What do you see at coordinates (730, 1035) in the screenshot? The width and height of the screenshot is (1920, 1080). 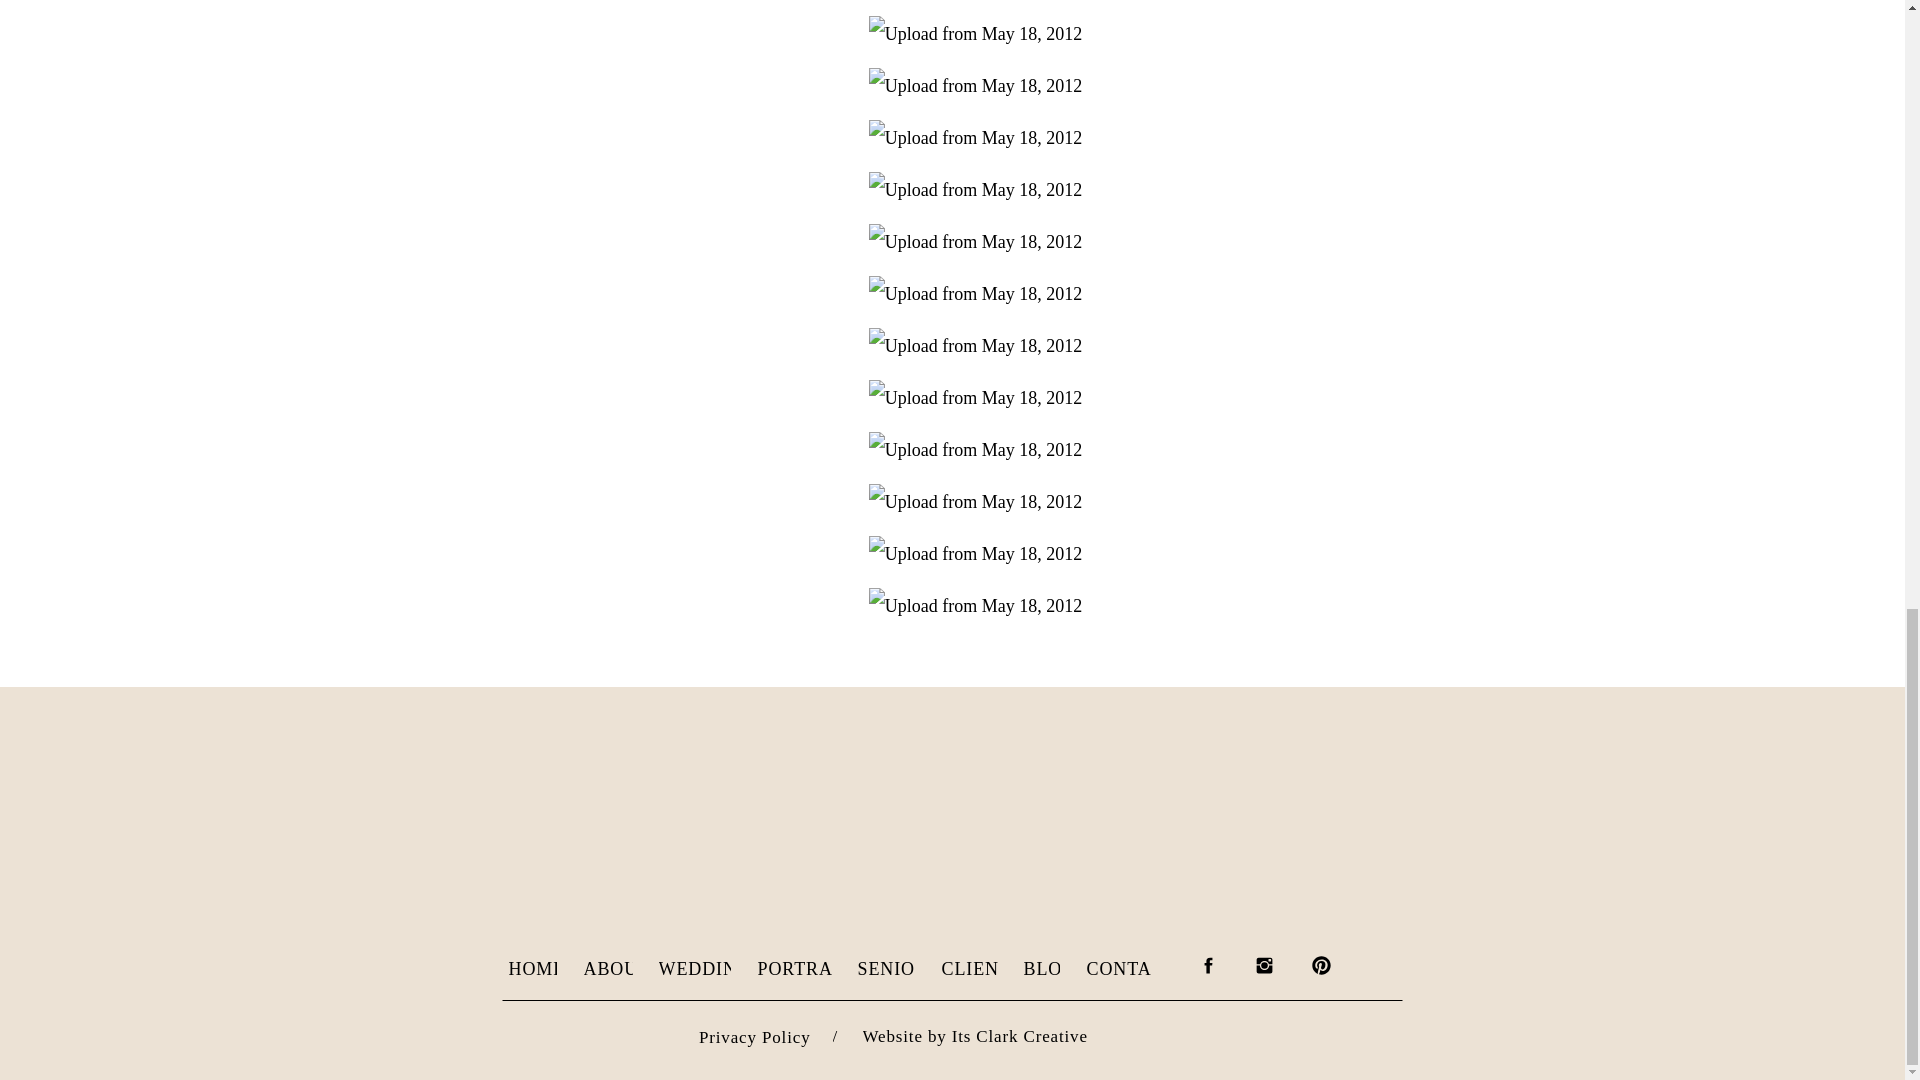 I see `Privacy Policy` at bounding box center [730, 1035].